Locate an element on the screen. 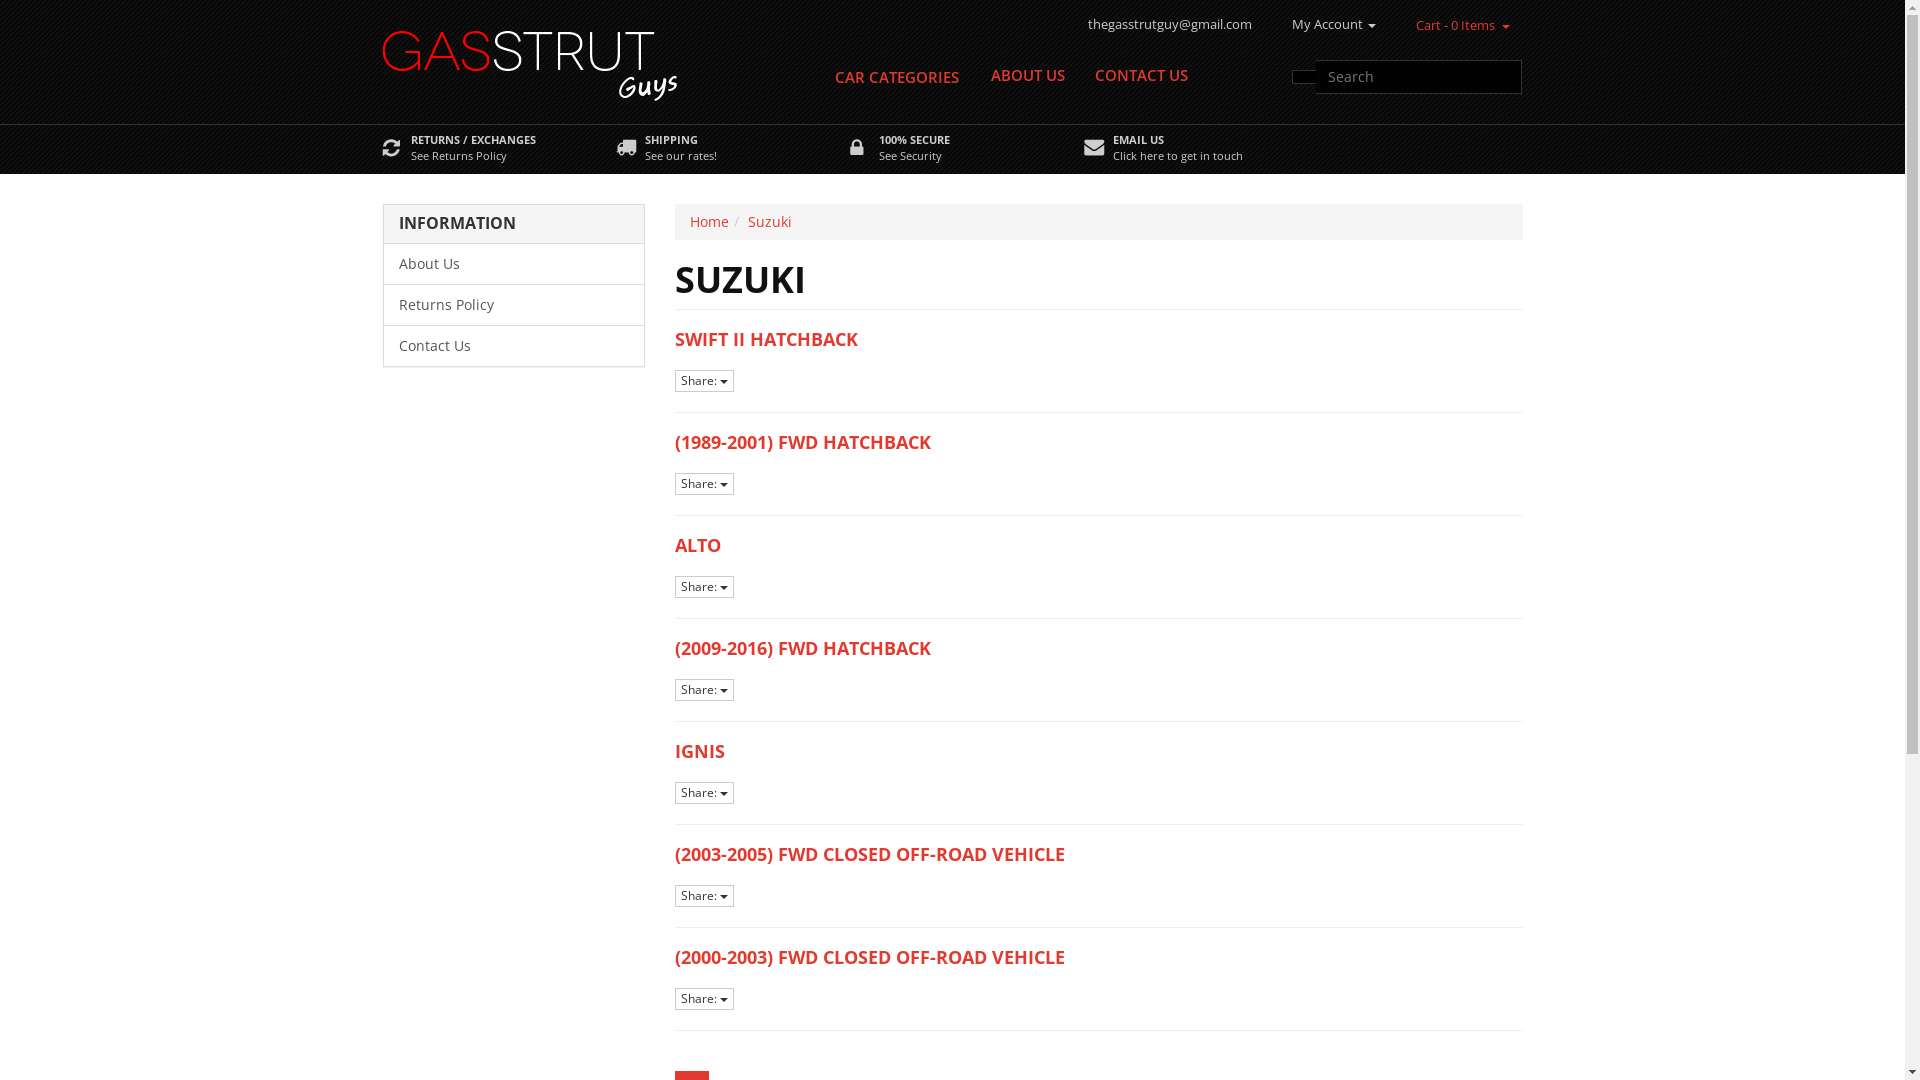 This screenshot has width=1920, height=1080. My Account is located at coordinates (1334, 24).